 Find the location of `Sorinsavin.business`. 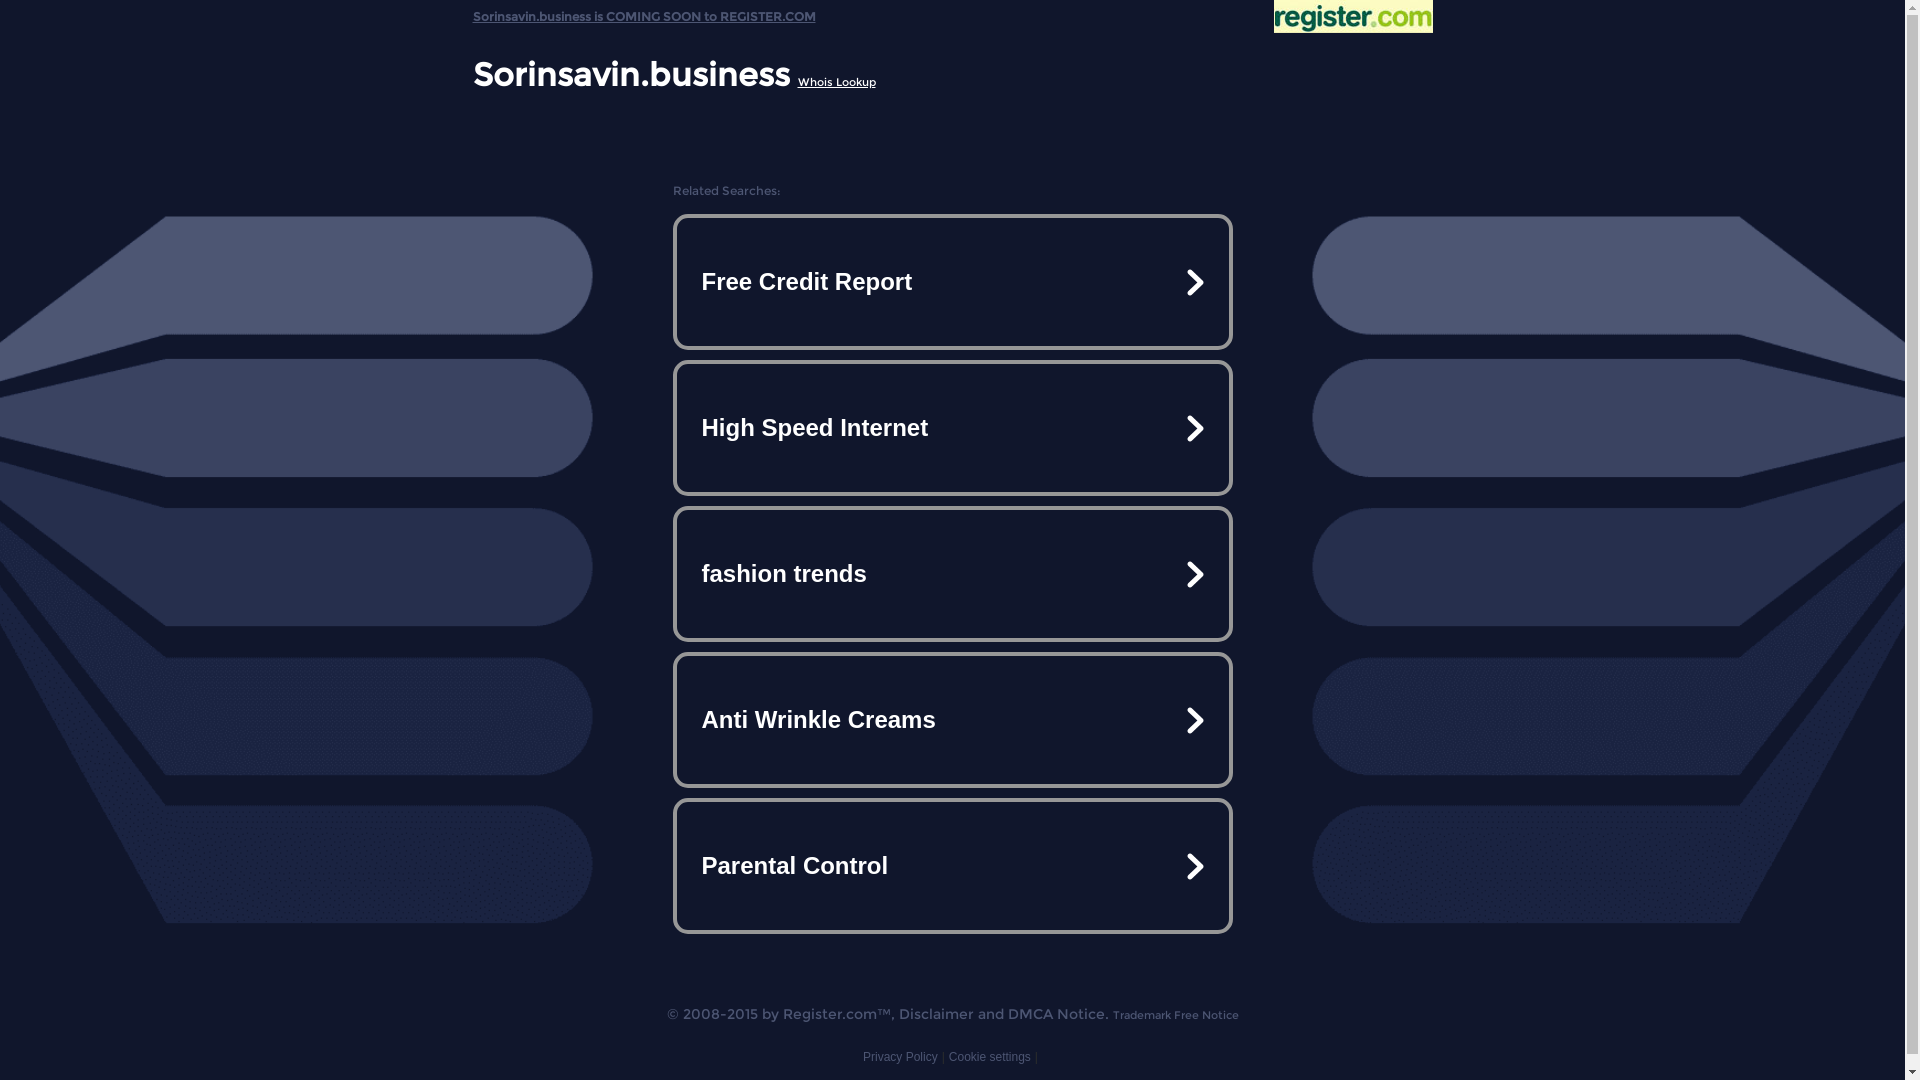

Sorinsavin.business is located at coordinates (630, 74).